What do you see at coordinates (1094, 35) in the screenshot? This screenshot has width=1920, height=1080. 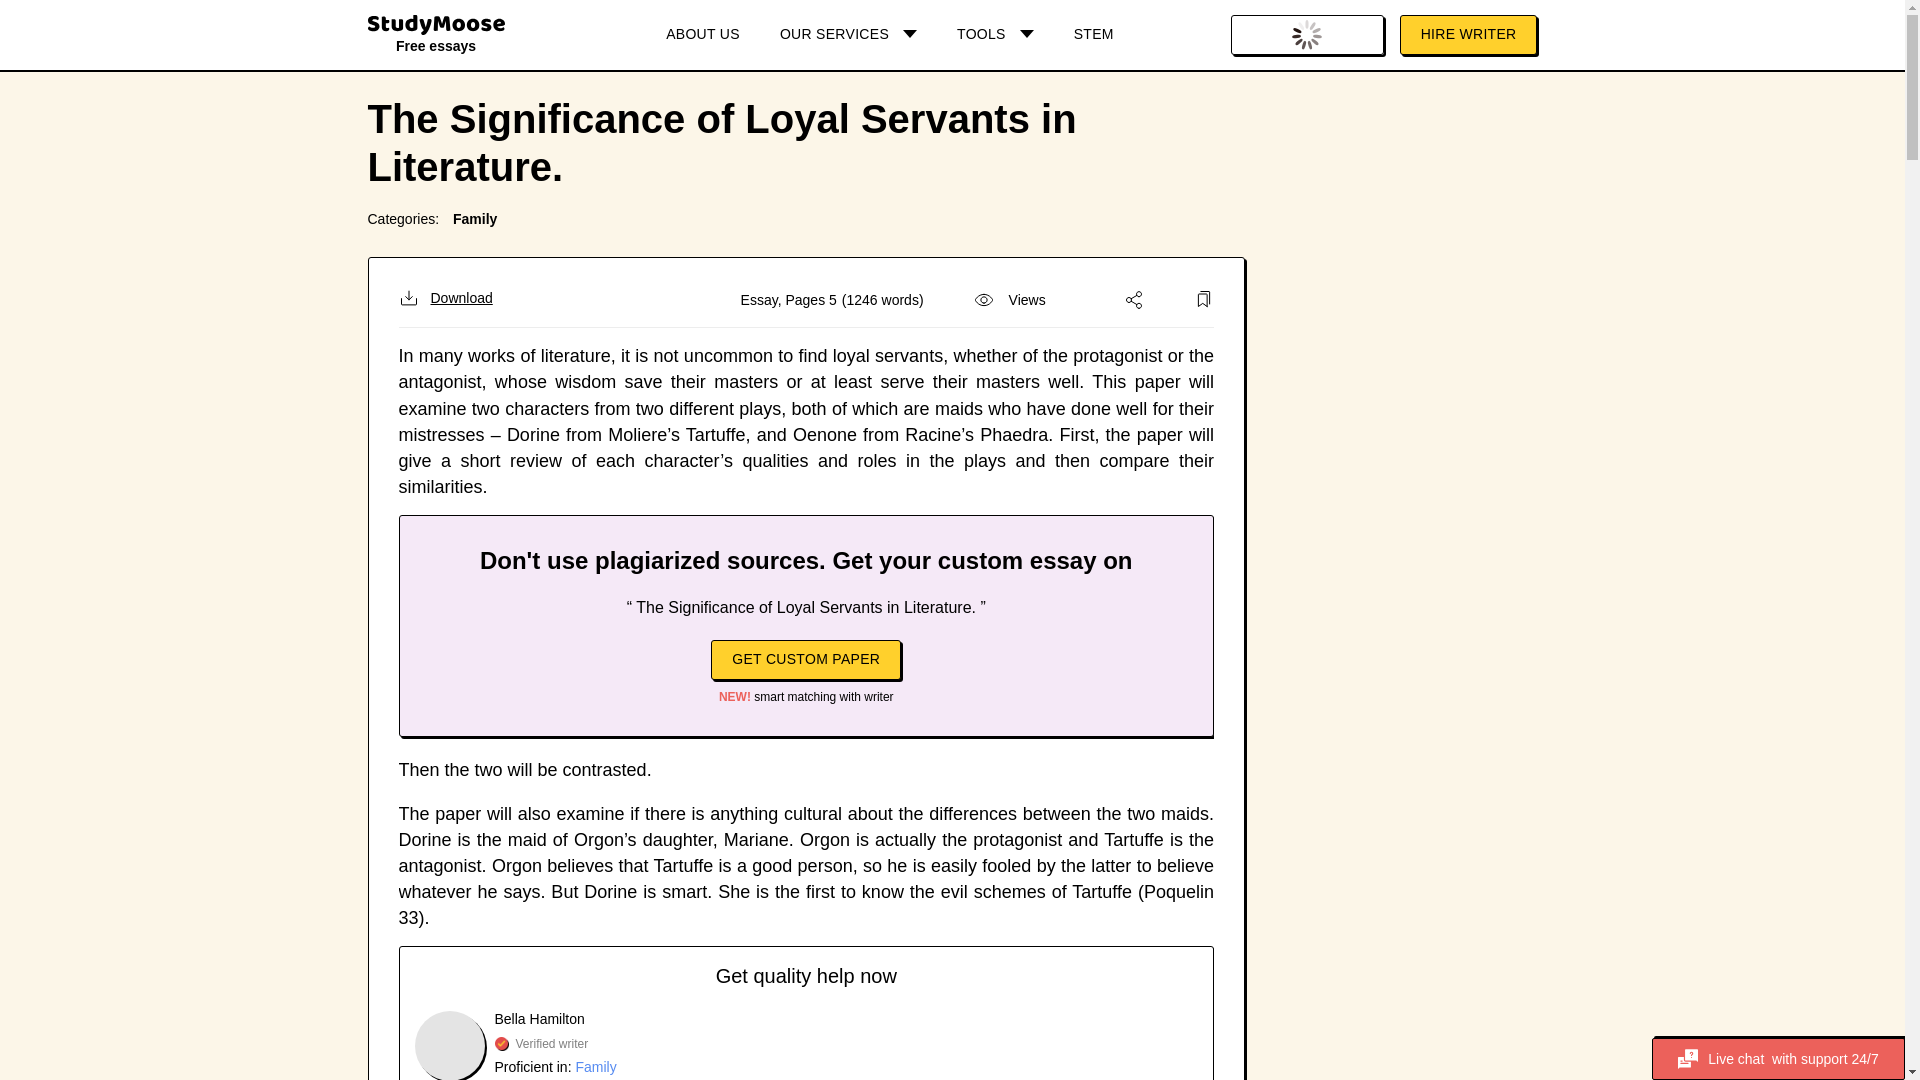 I see `STEM` at bounding box center [1094, 35].